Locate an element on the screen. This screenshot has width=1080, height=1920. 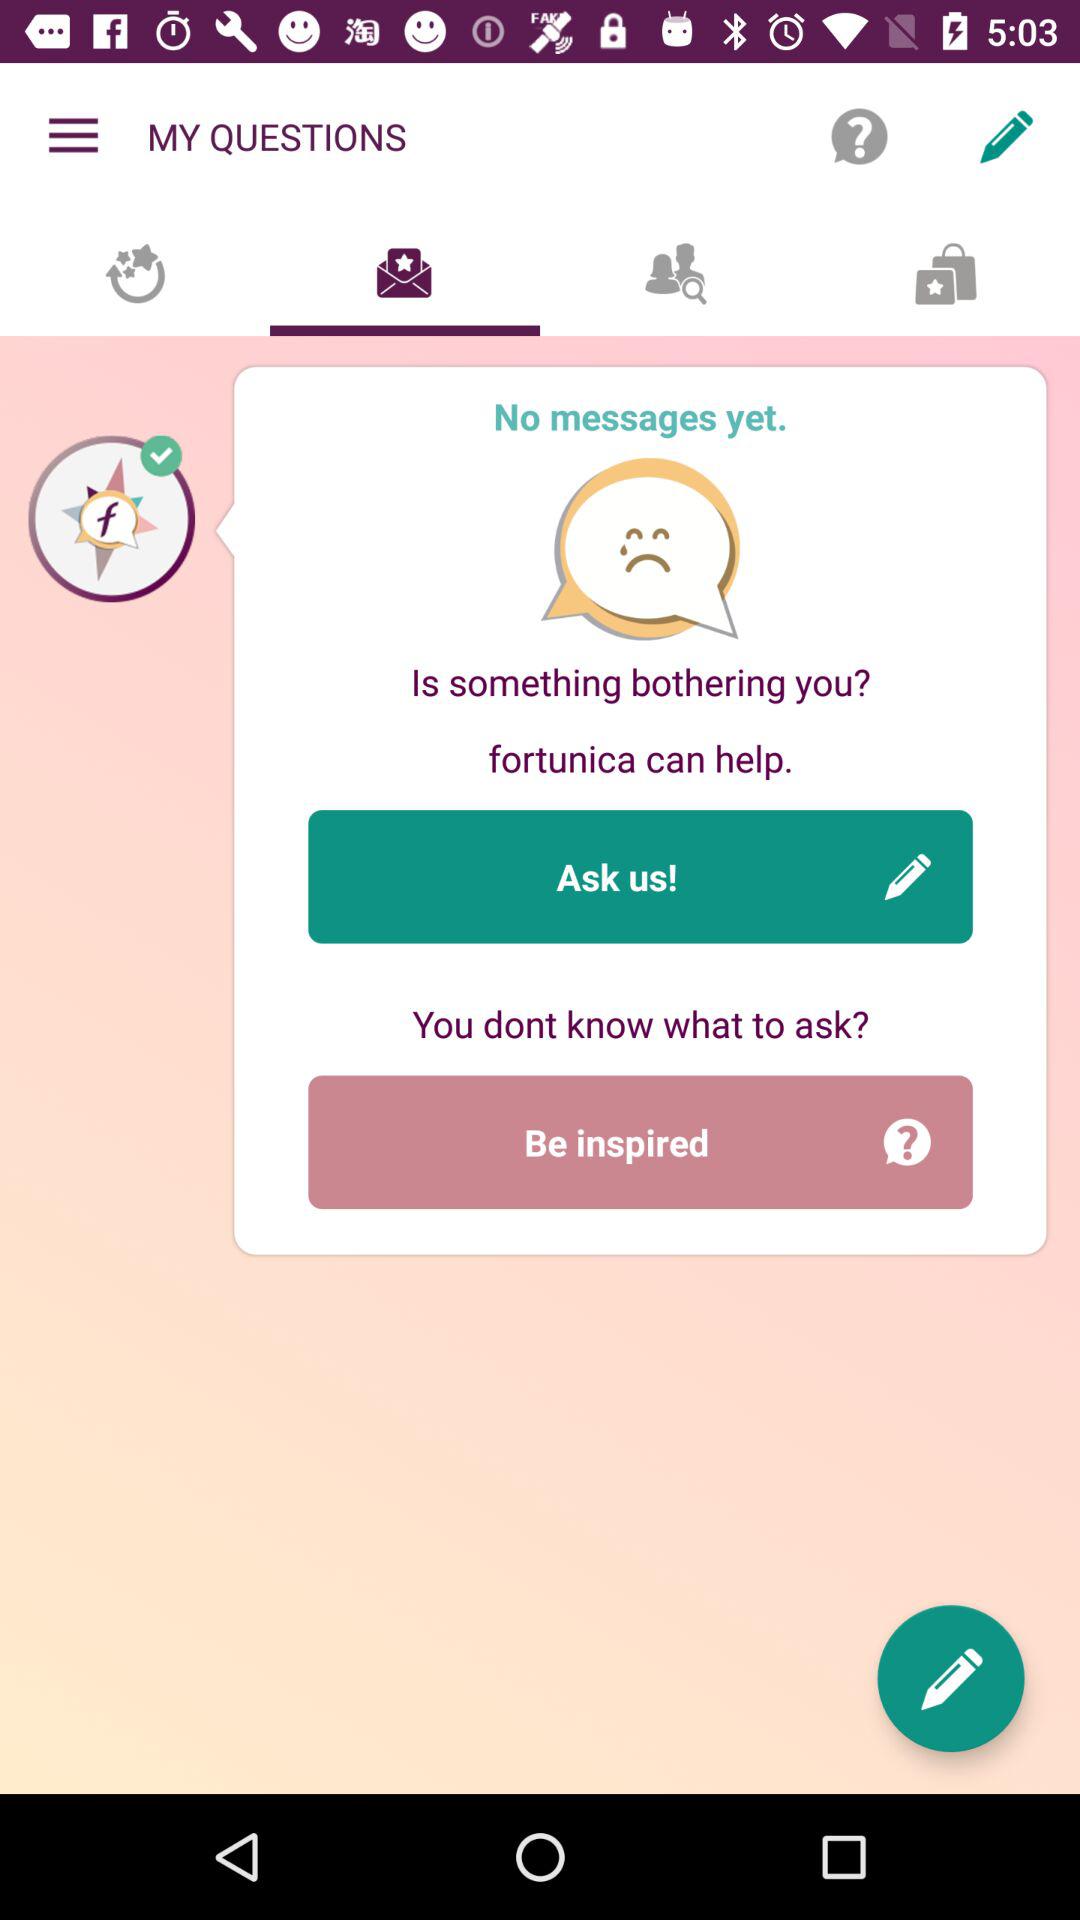
press the item to the left of the my questions icon is located at coordinates (73, 136).